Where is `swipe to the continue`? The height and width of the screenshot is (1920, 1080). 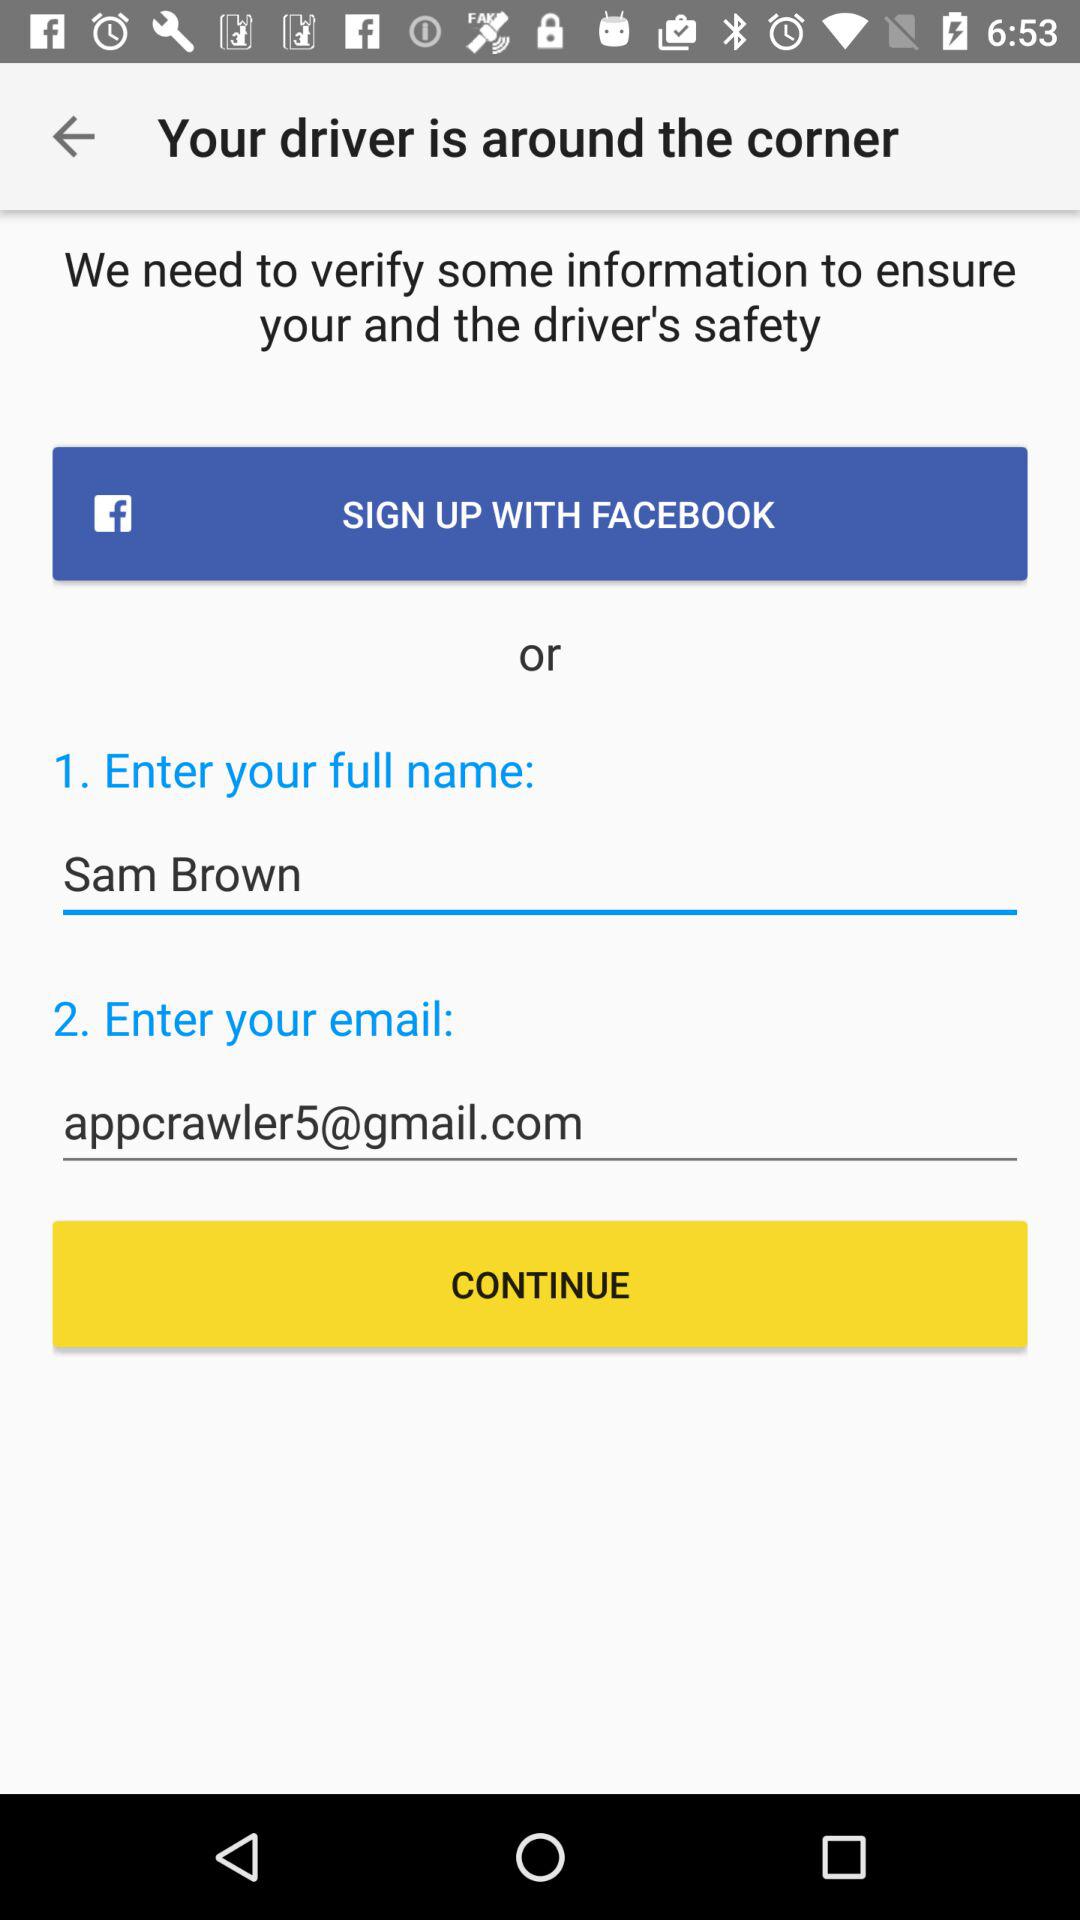 swipe to the continue is located at coordinates (540, 1284).